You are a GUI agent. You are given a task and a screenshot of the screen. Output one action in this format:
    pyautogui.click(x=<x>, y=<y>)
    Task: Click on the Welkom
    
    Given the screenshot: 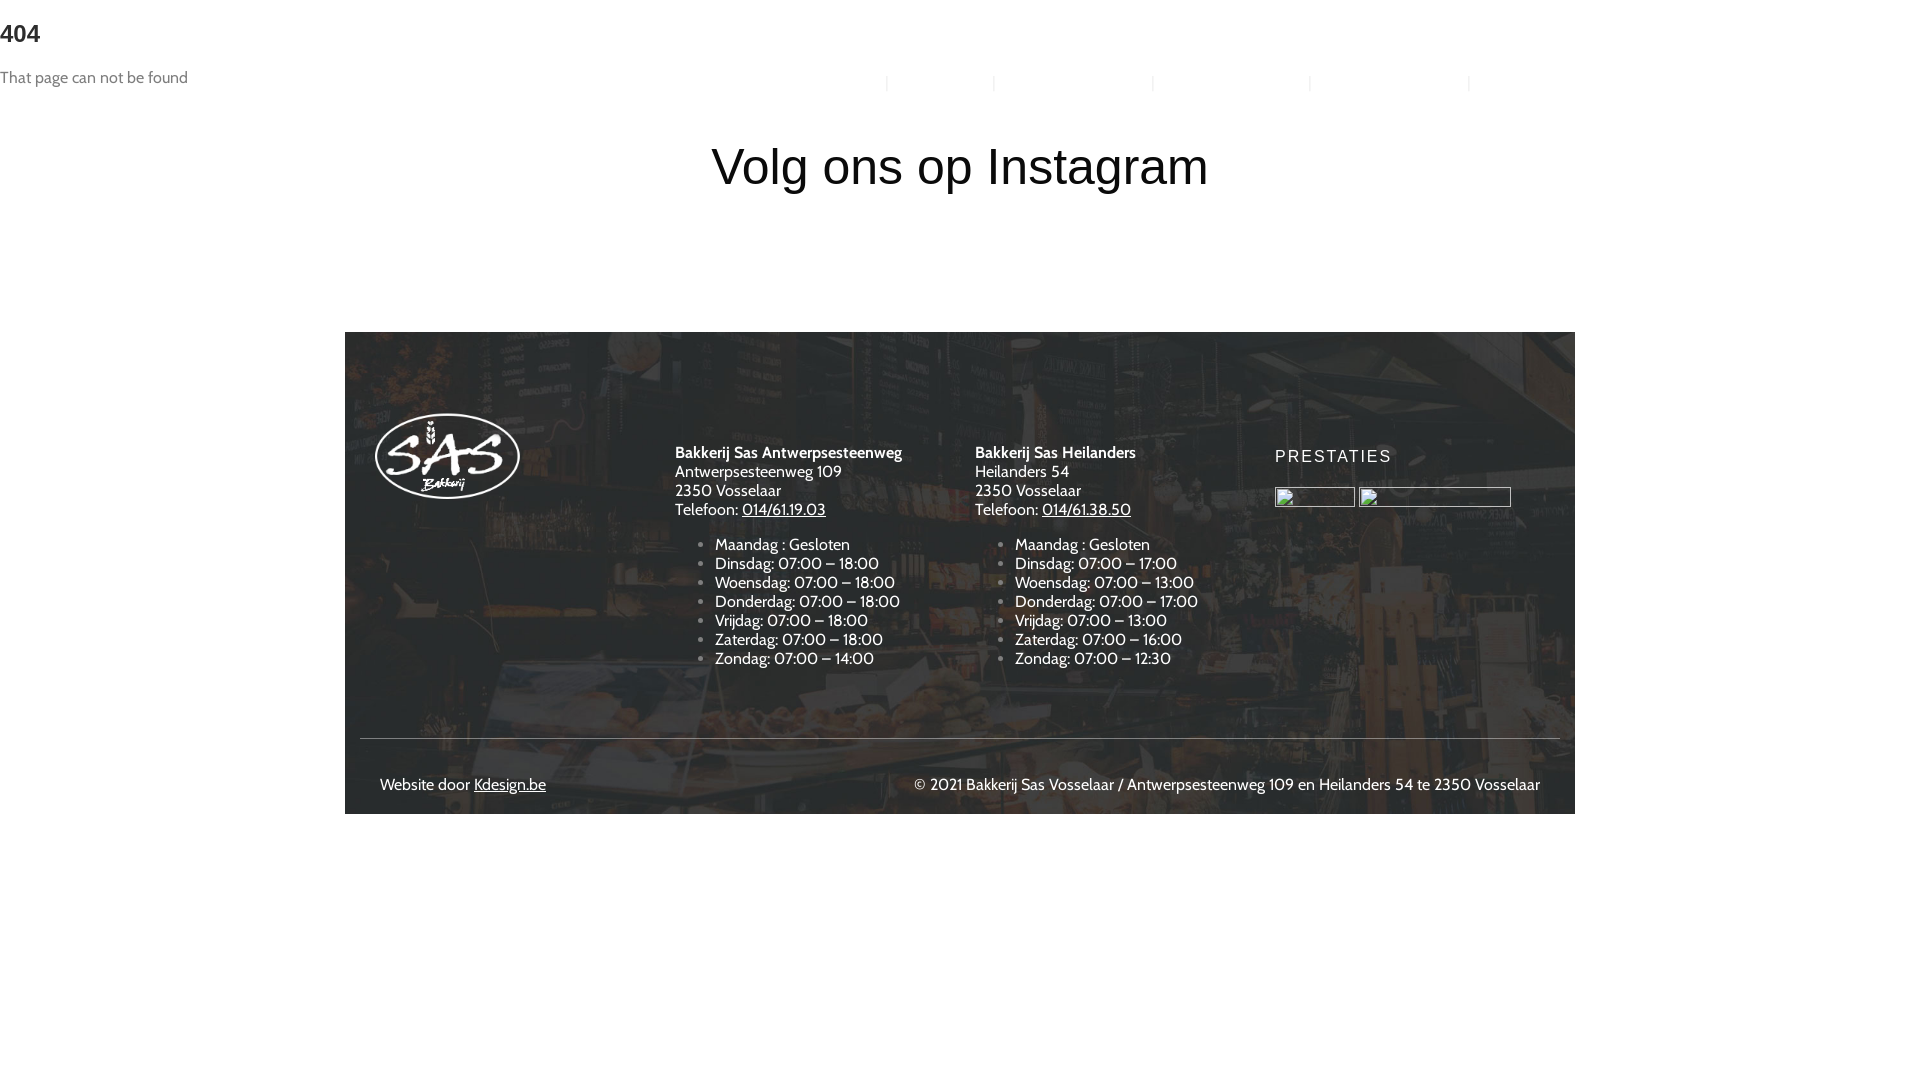 What is the action you would take?
    pyautogui.click(x=839, y=82)
    